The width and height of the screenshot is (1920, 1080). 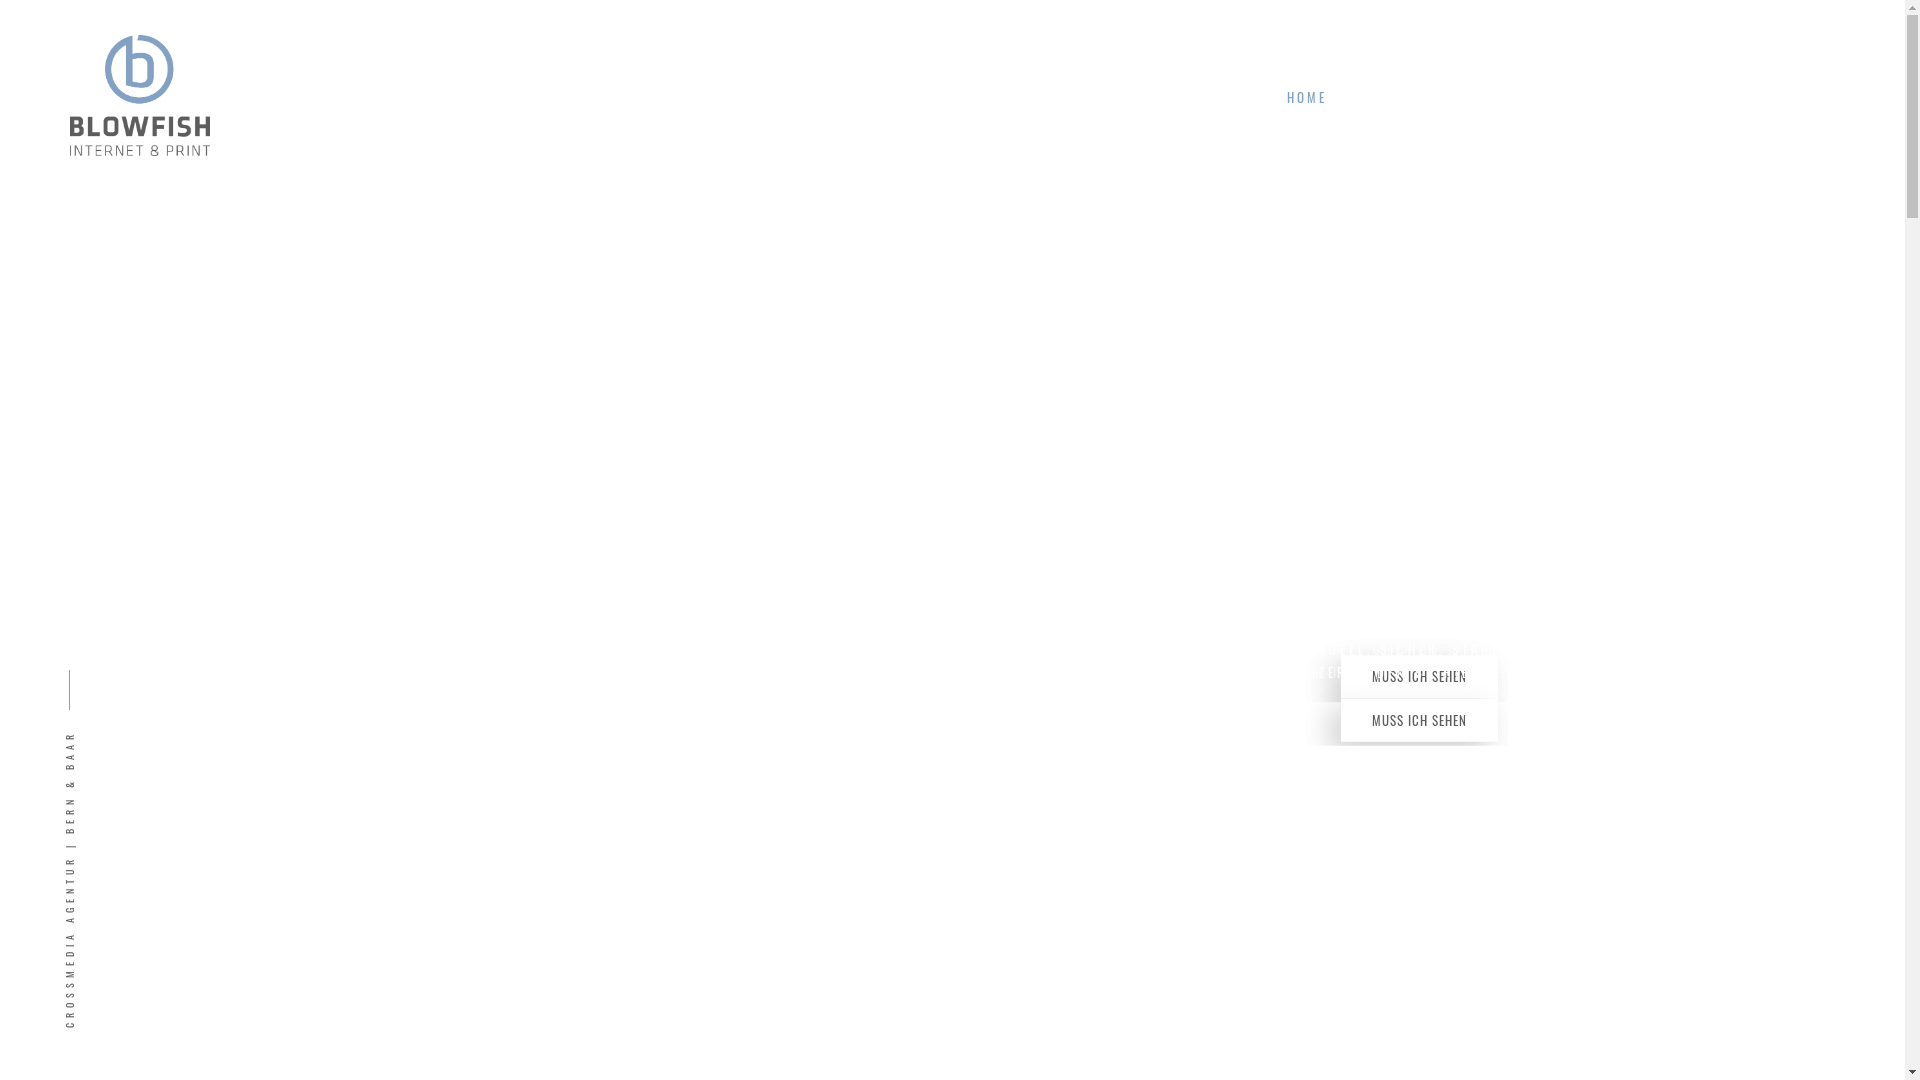 What do you see at coordinates (1490, 98) in the screenshot?
I see `PROJEKTE` at bounding box center [1490, 98].